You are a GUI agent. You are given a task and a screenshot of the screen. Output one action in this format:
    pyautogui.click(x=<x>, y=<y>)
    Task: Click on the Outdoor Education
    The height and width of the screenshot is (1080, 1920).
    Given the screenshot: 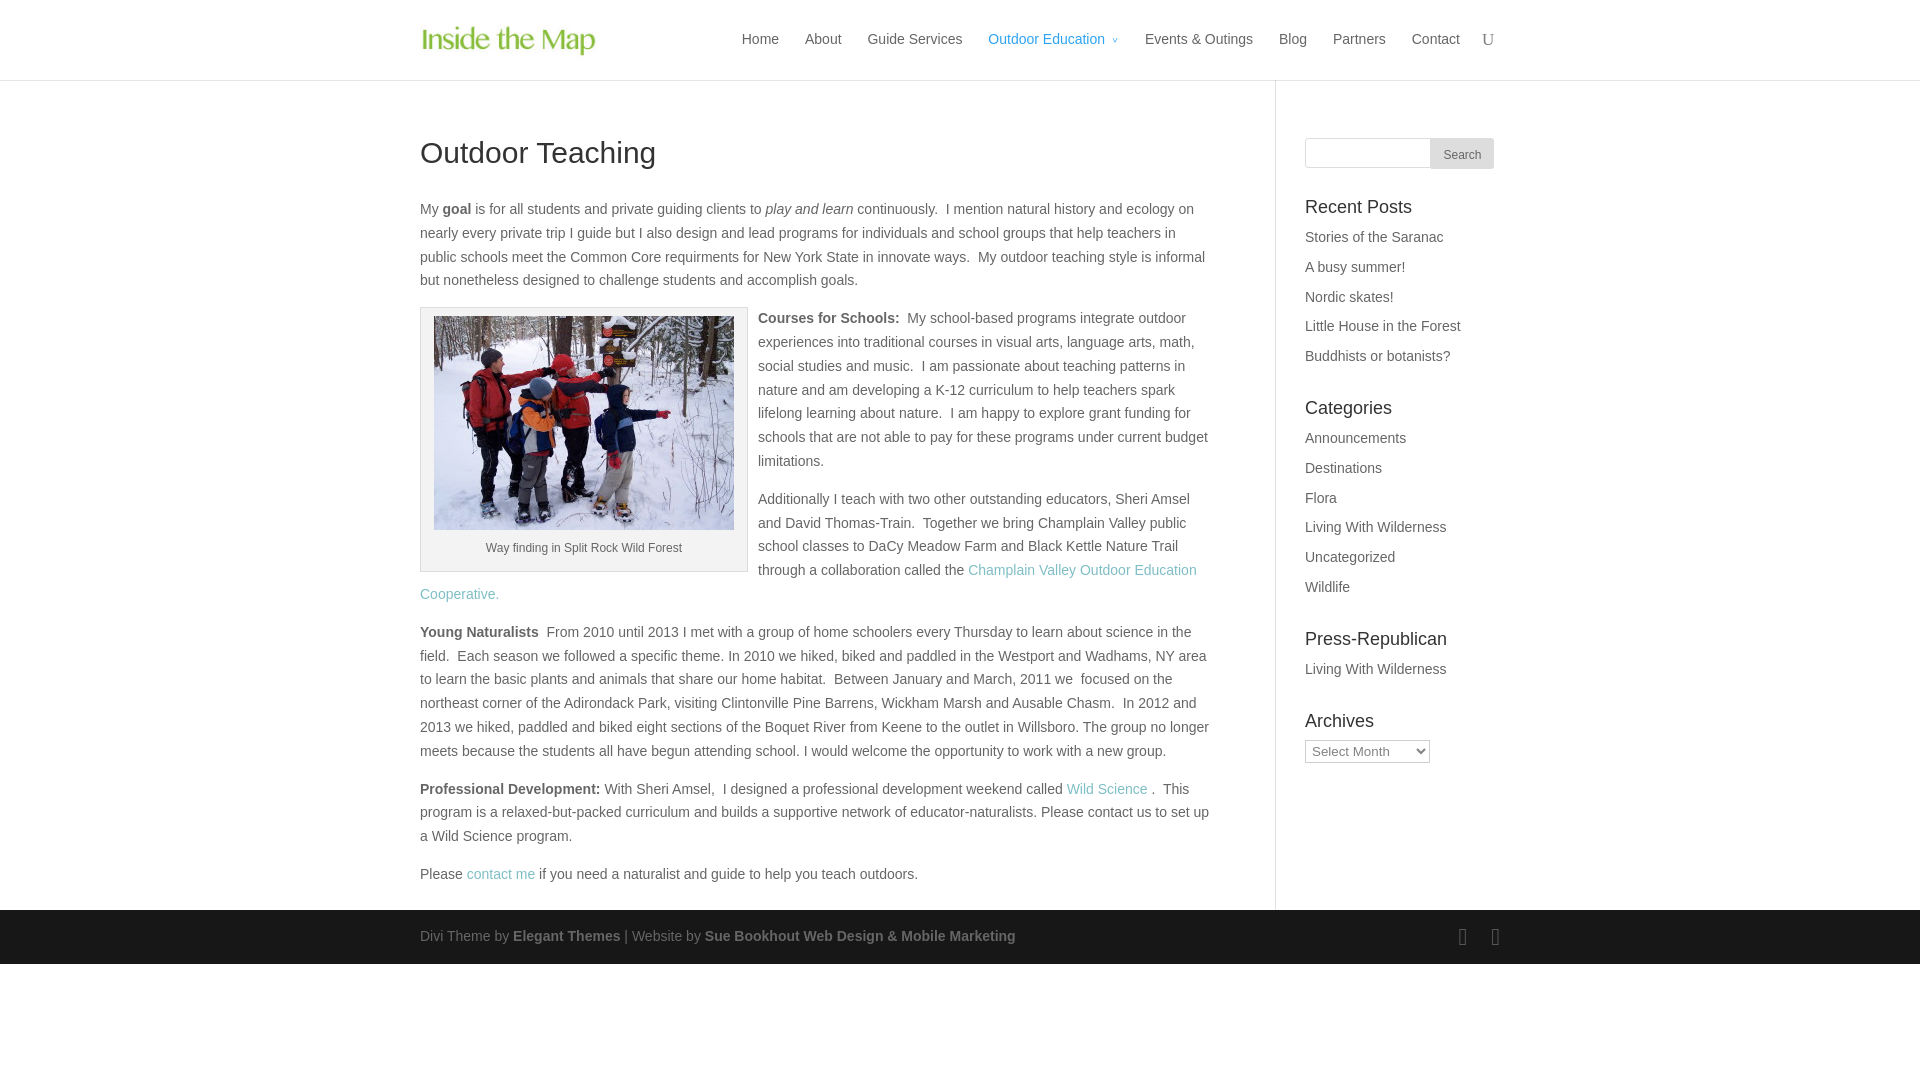 What is the action you would take?
    pyautogui.click(x=1054, y=54)
    